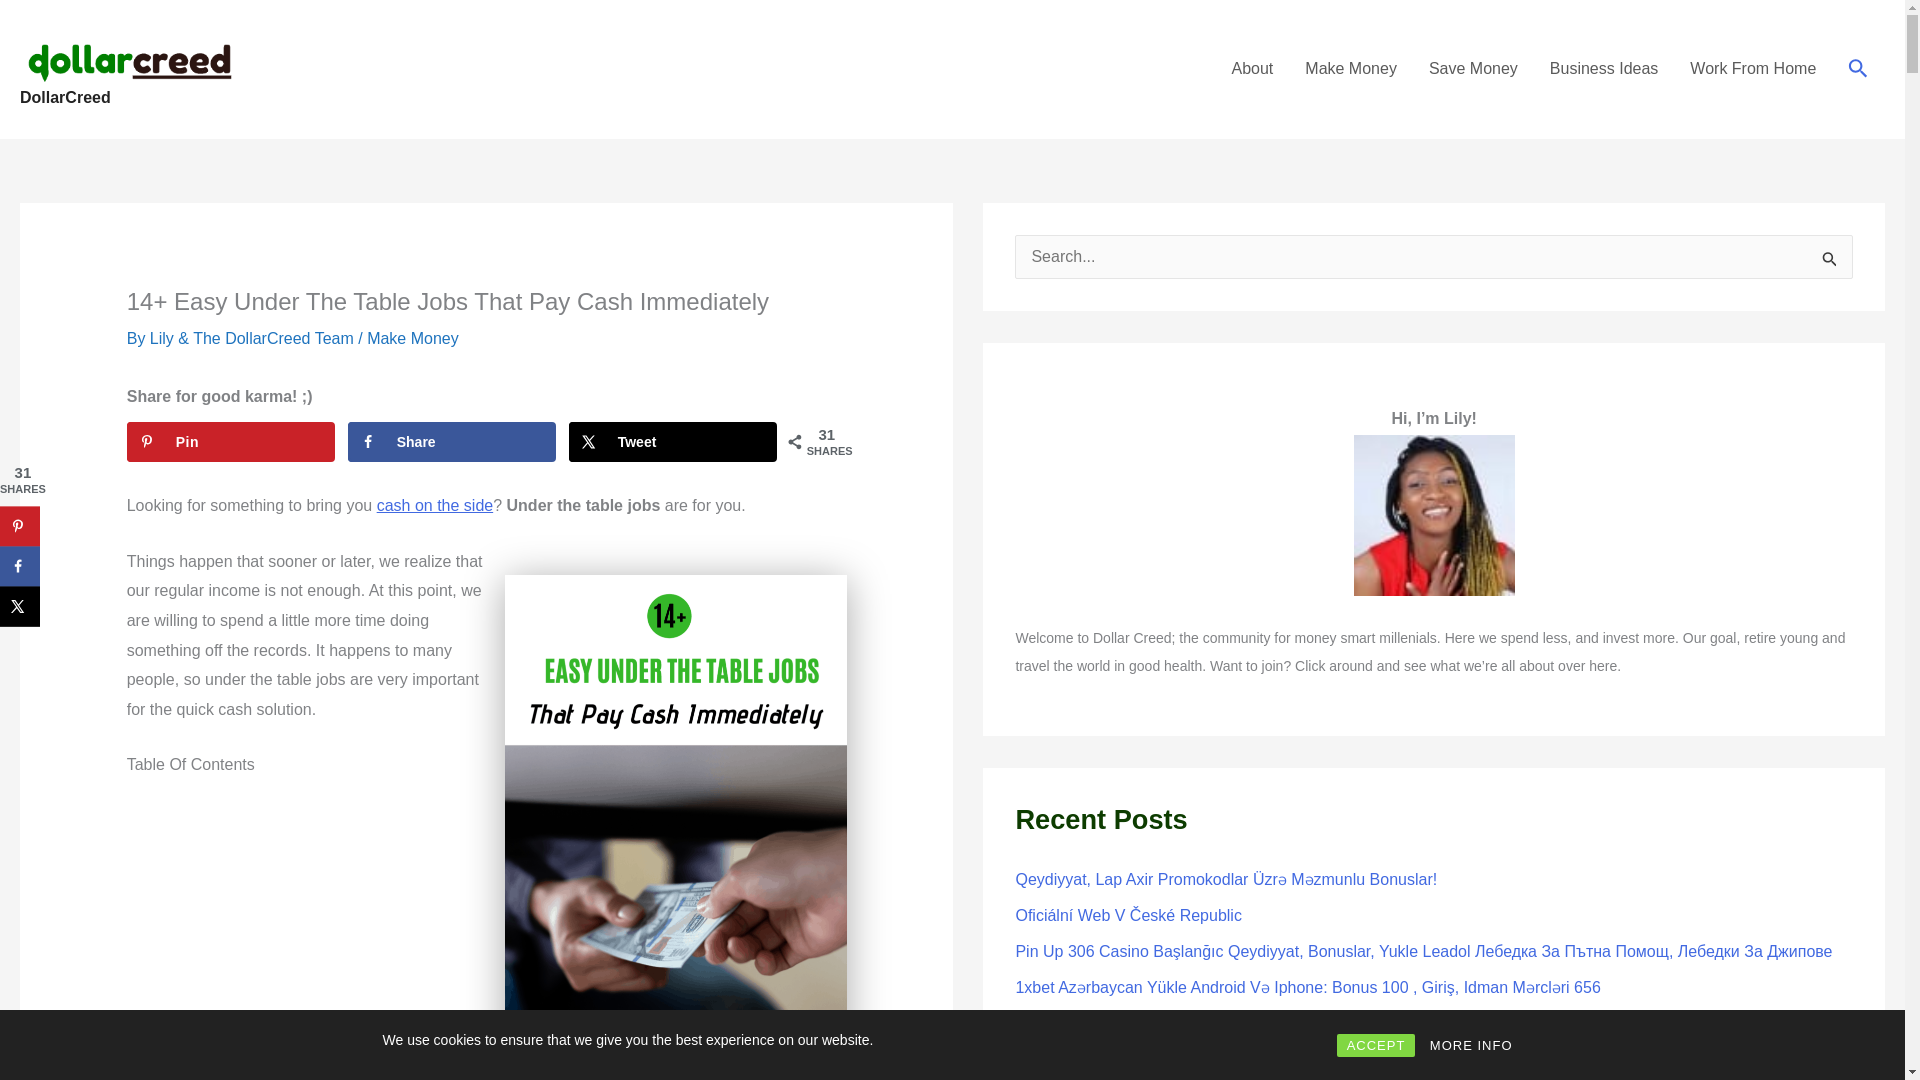  Describe the element at coordinates (412, 338) in the screenshot. I see `Make Money` at that location.